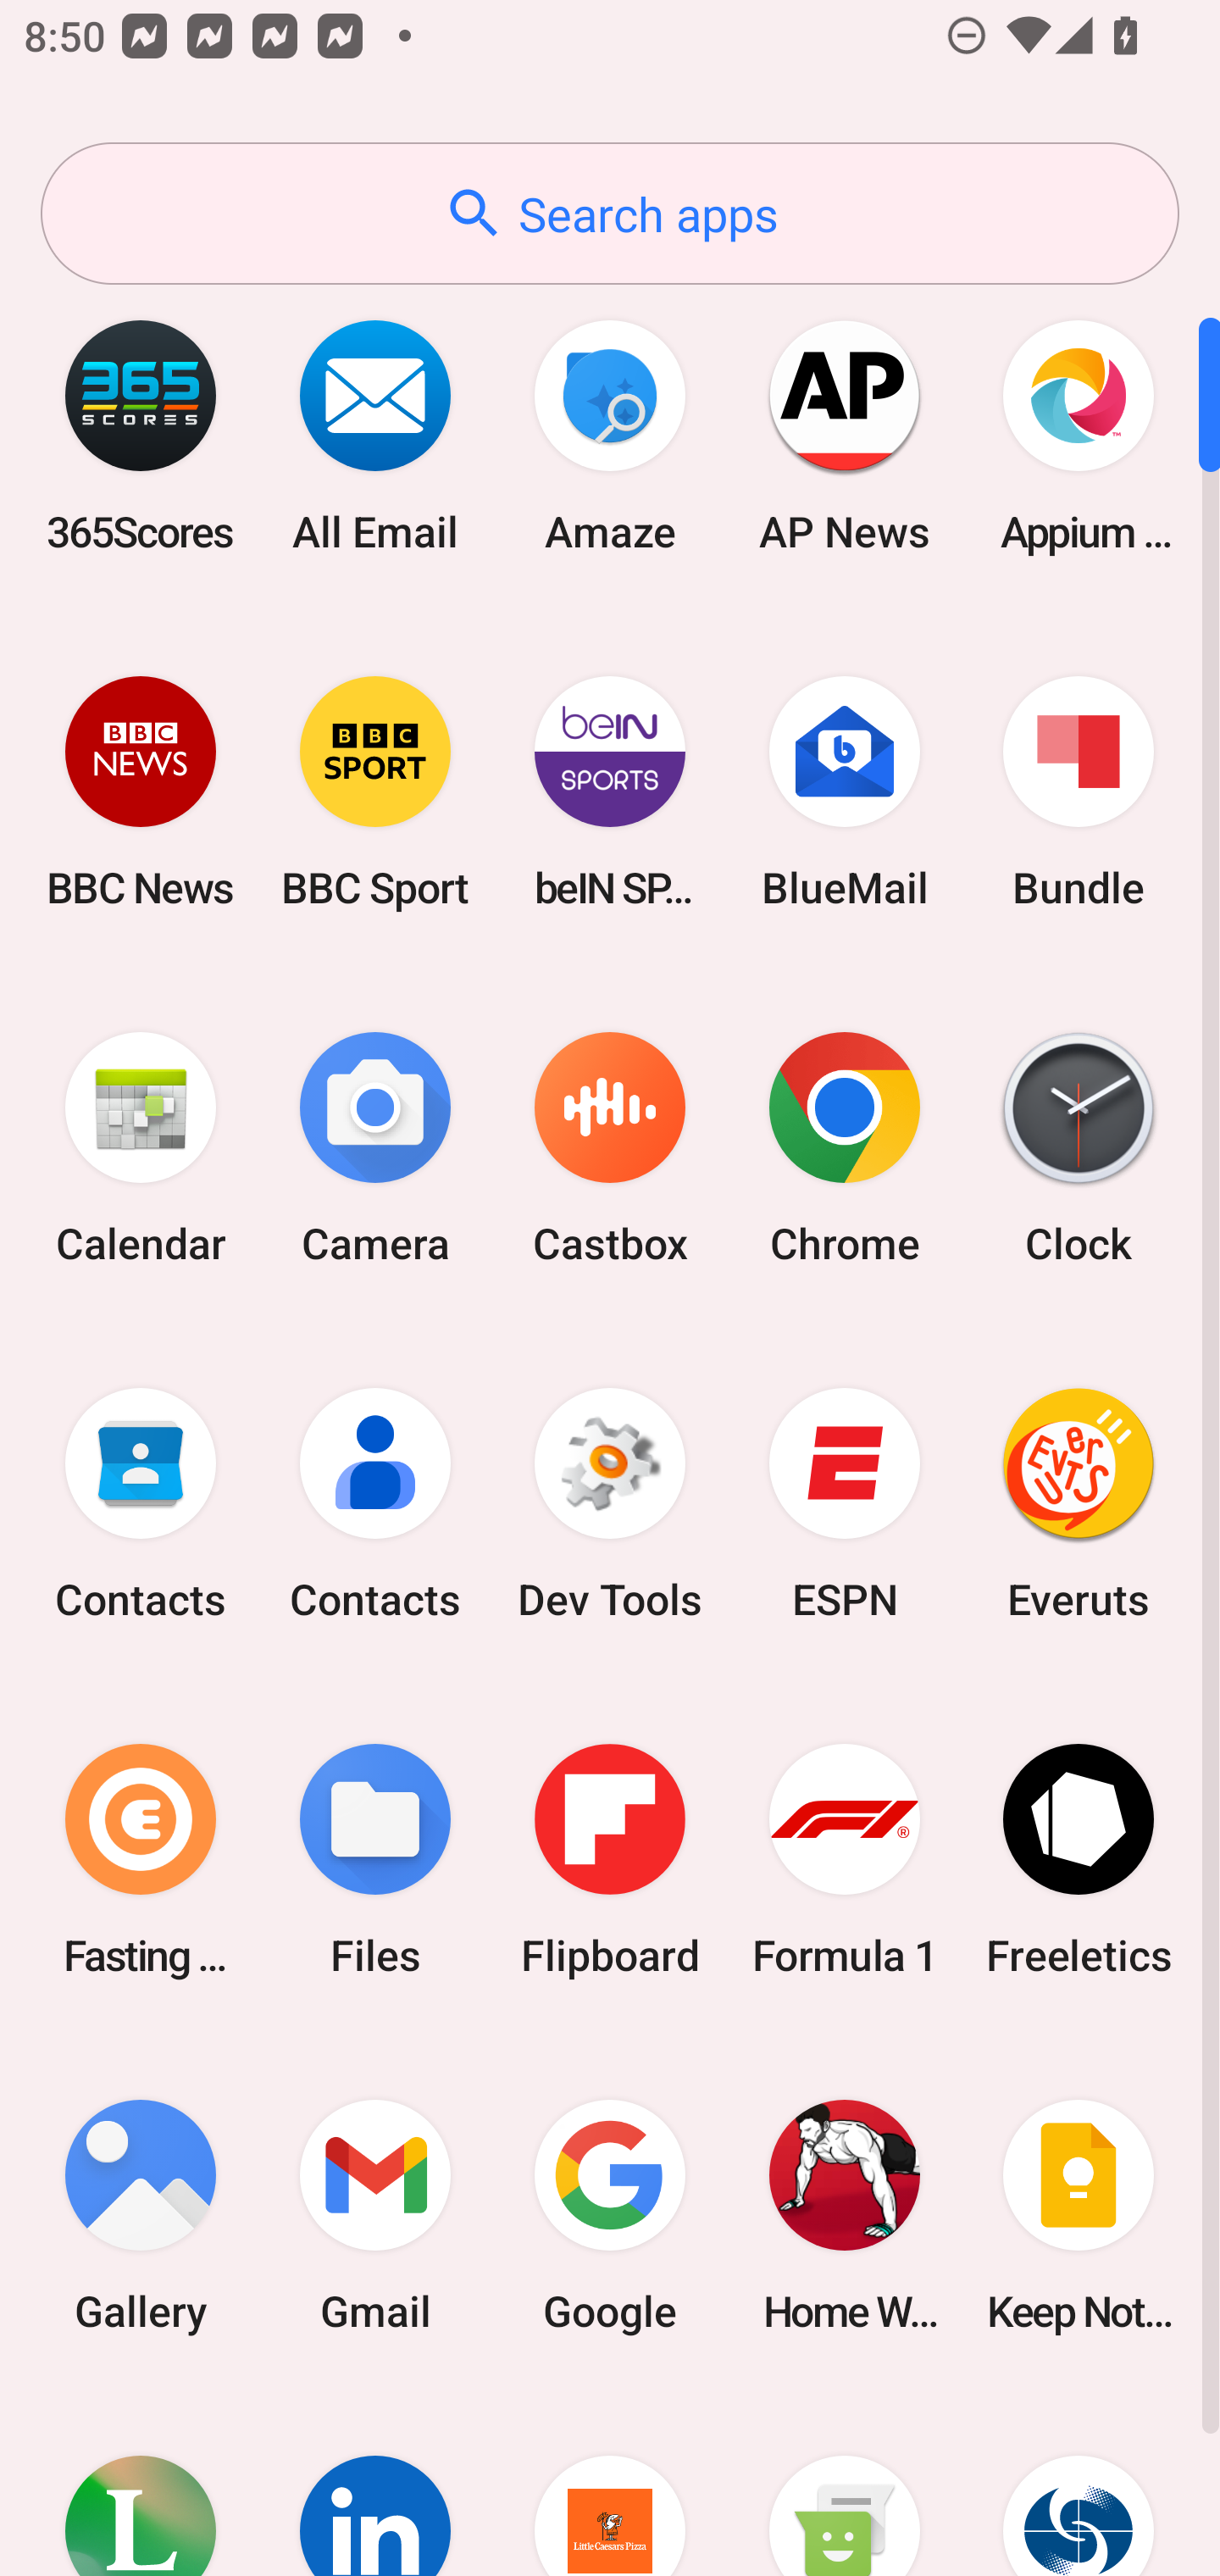 Image resolution: width=1220 pixels, height=2576 pixels. Describe the element at coordinates (375, 1504) in the screenshot. I see `Contacts` at that location.